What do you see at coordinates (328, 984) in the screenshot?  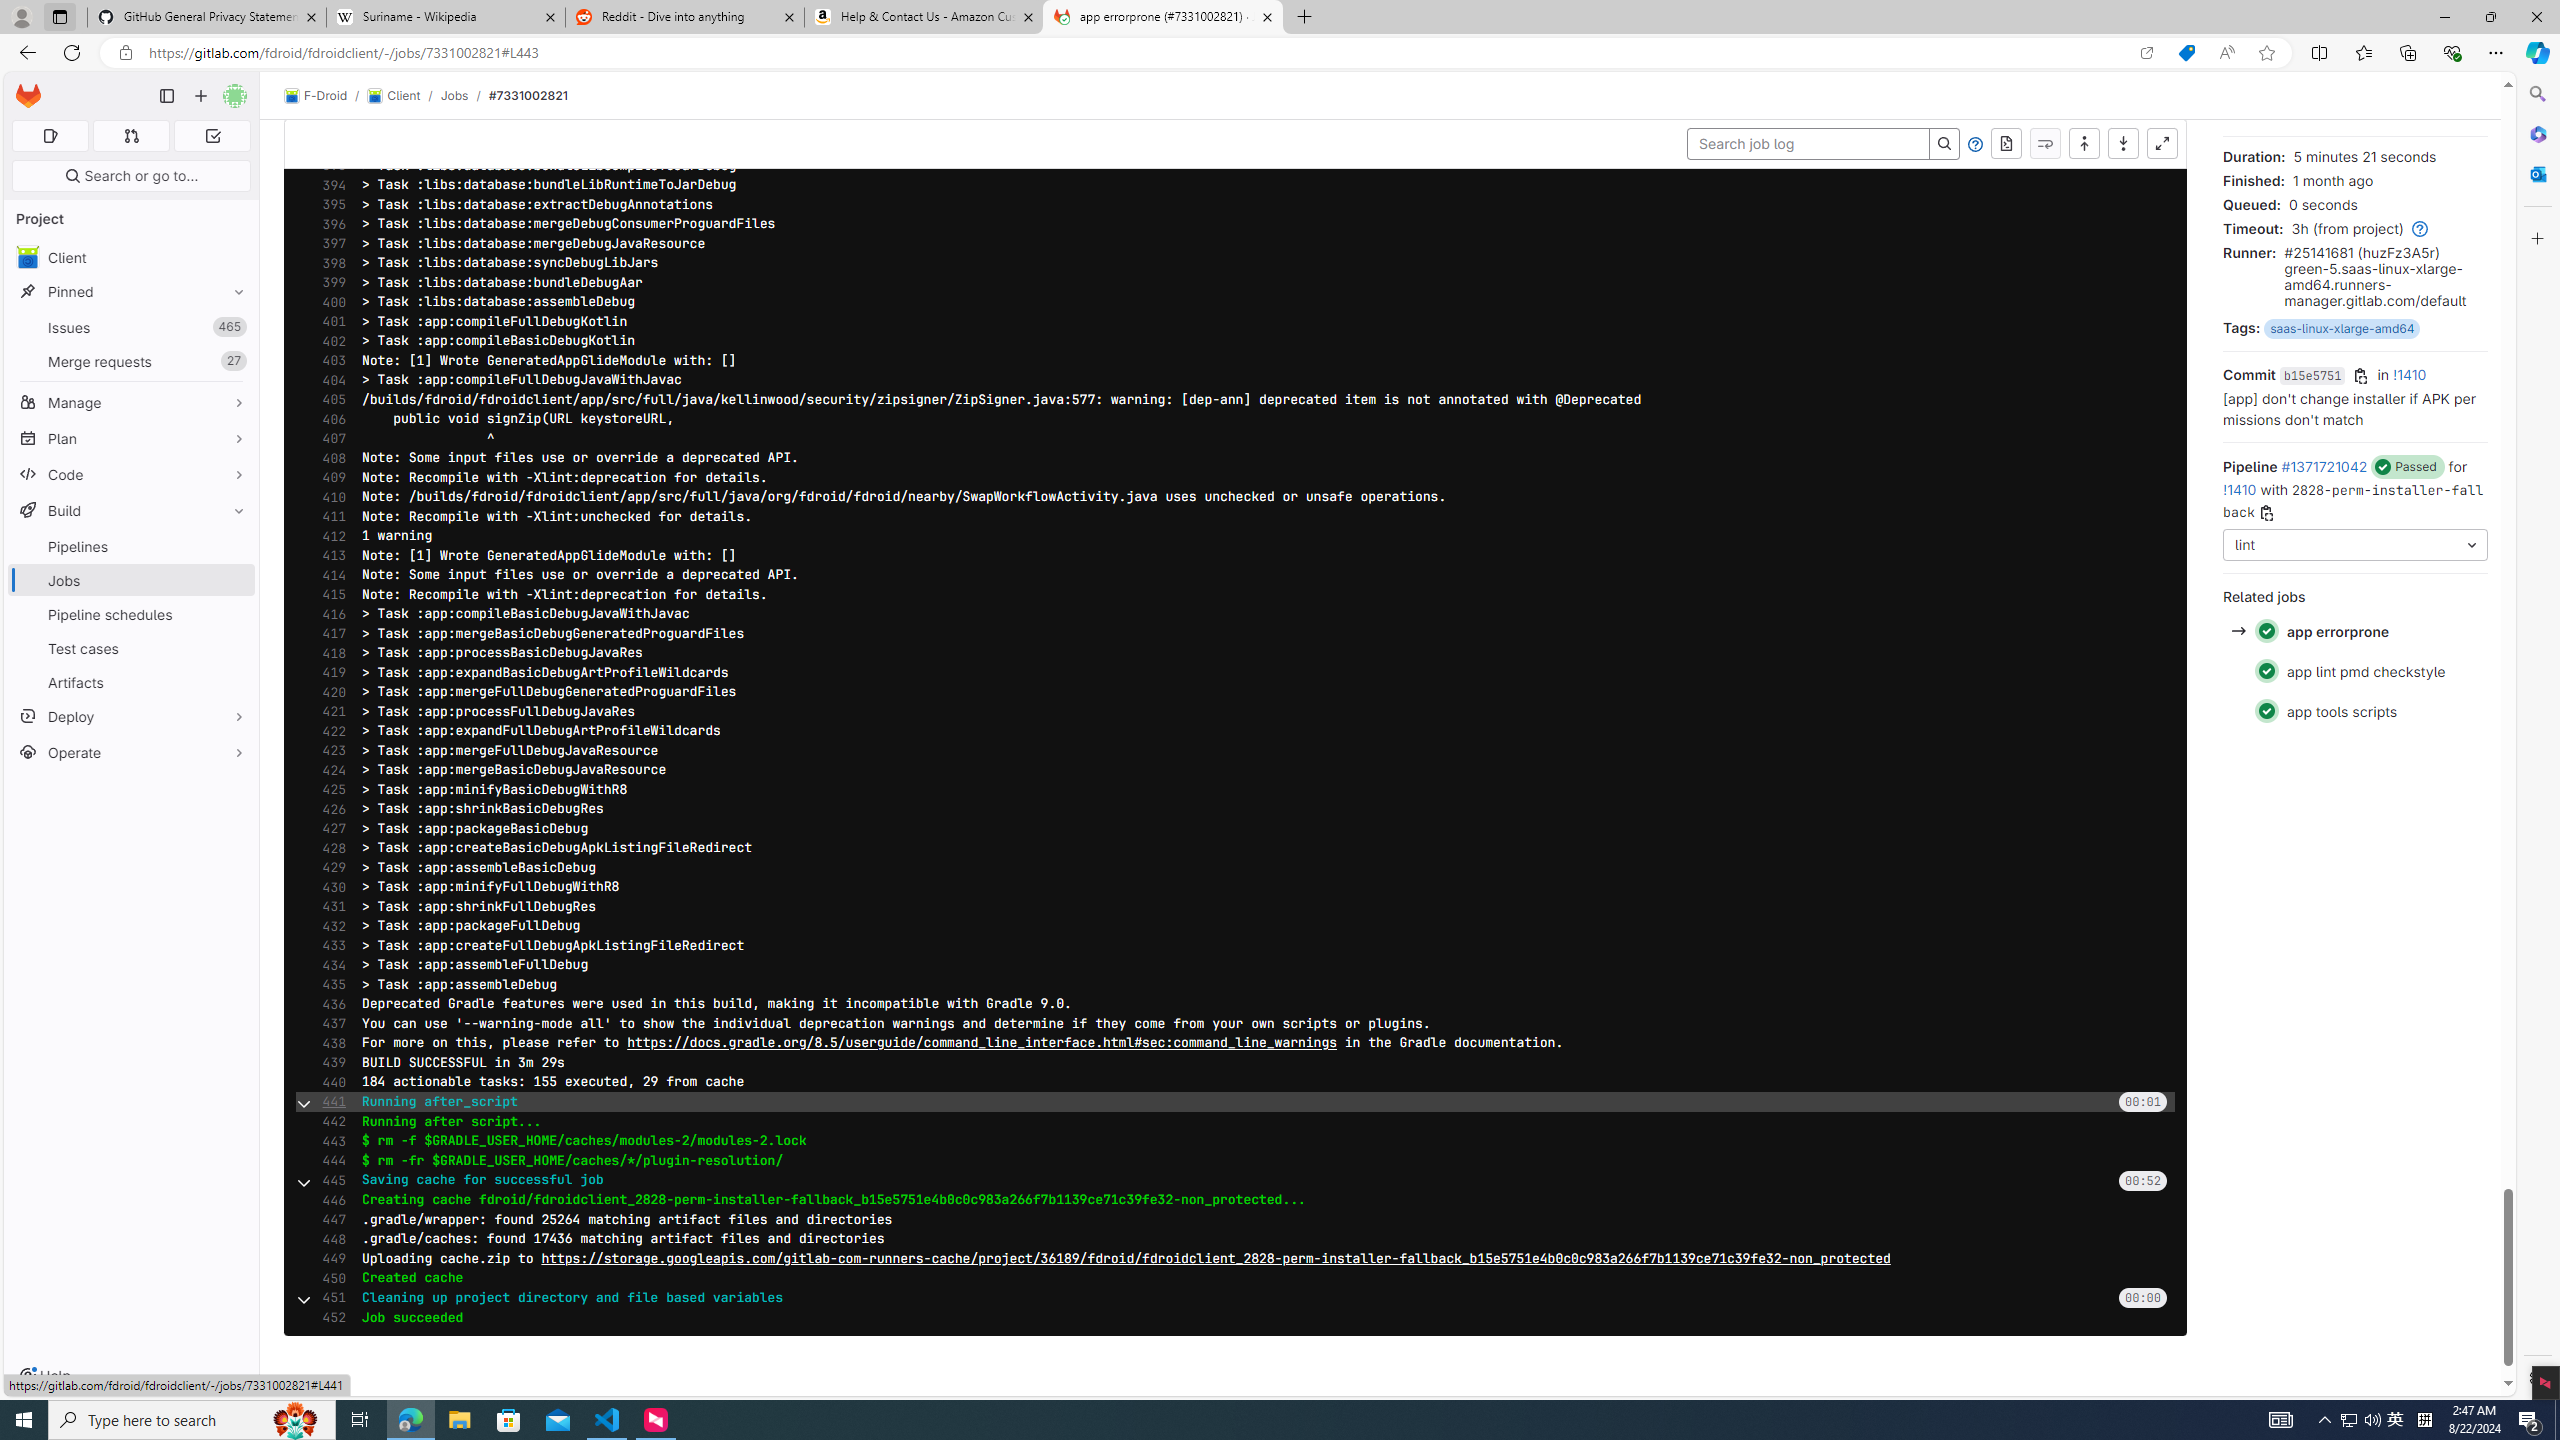 I see `435` at bounding box center [328, 984].